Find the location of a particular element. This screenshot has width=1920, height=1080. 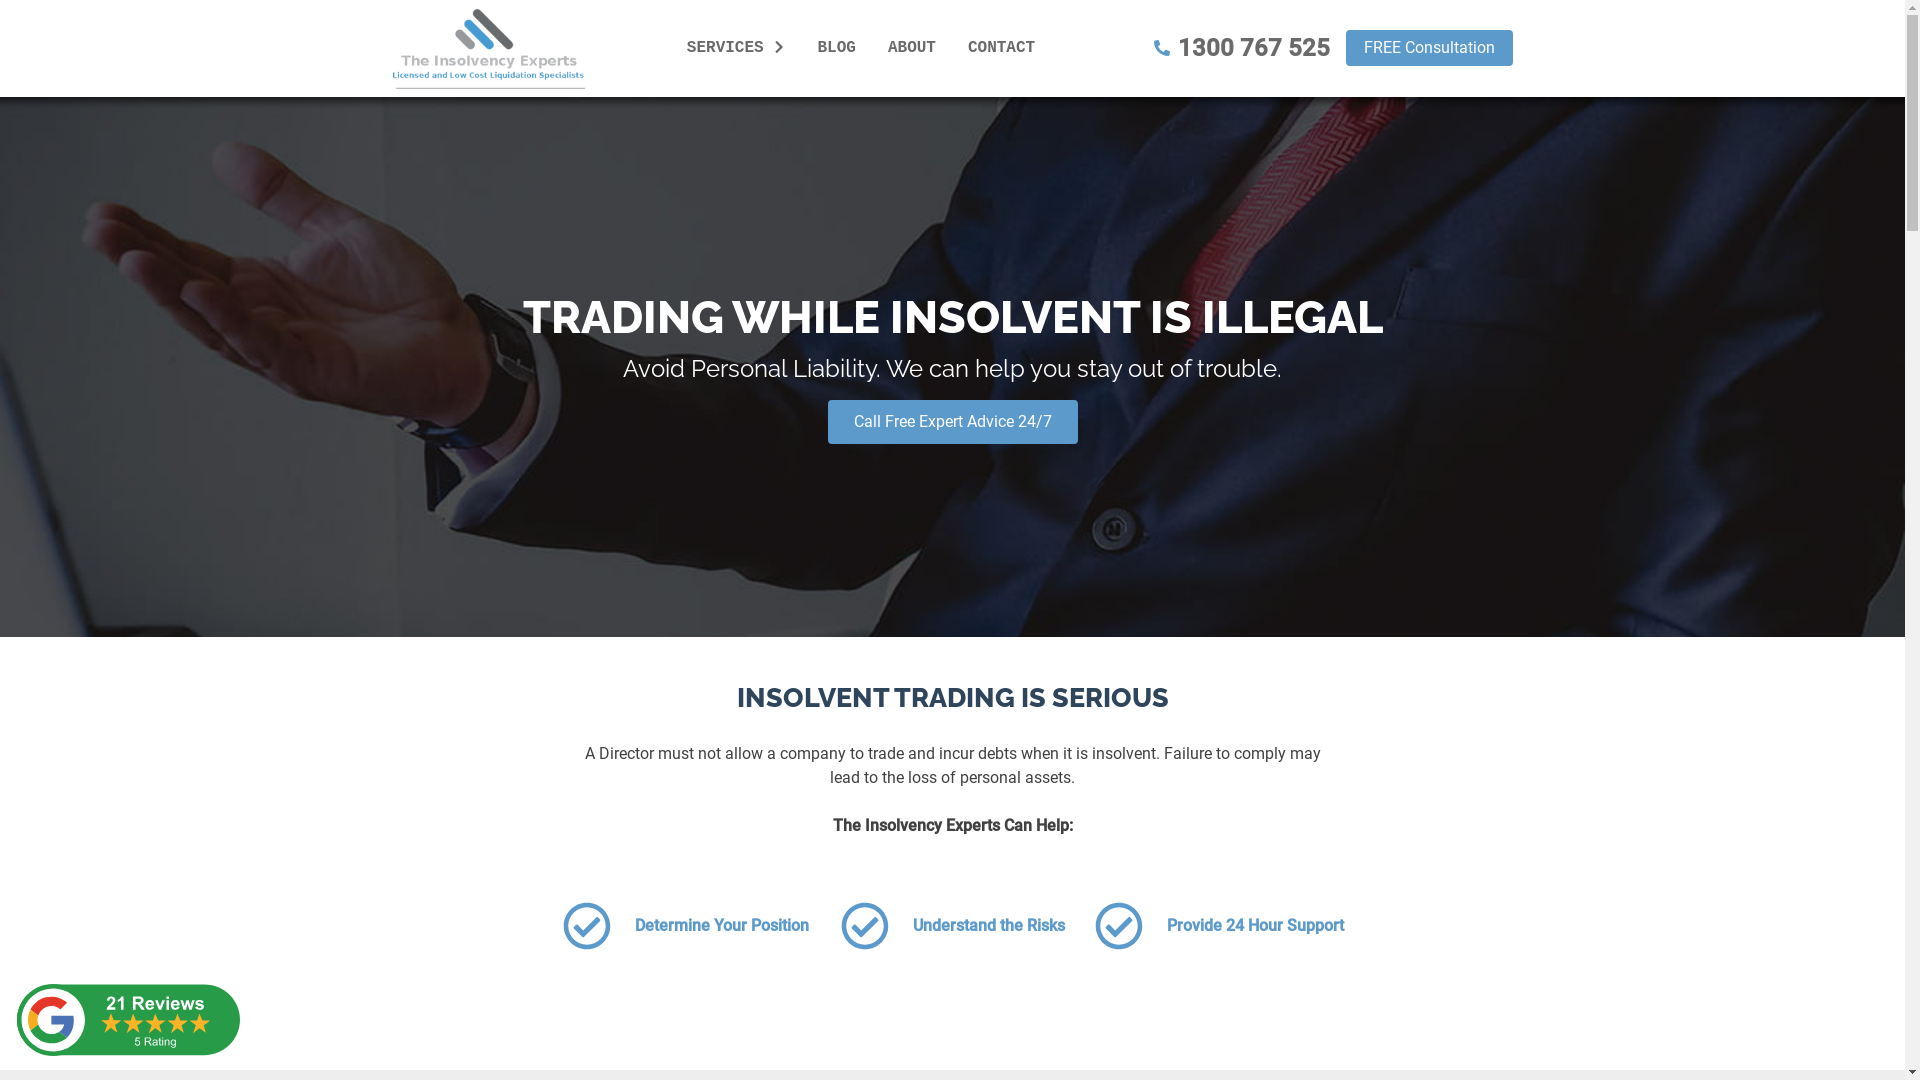

BLOG is located at coordinates (837, 48).